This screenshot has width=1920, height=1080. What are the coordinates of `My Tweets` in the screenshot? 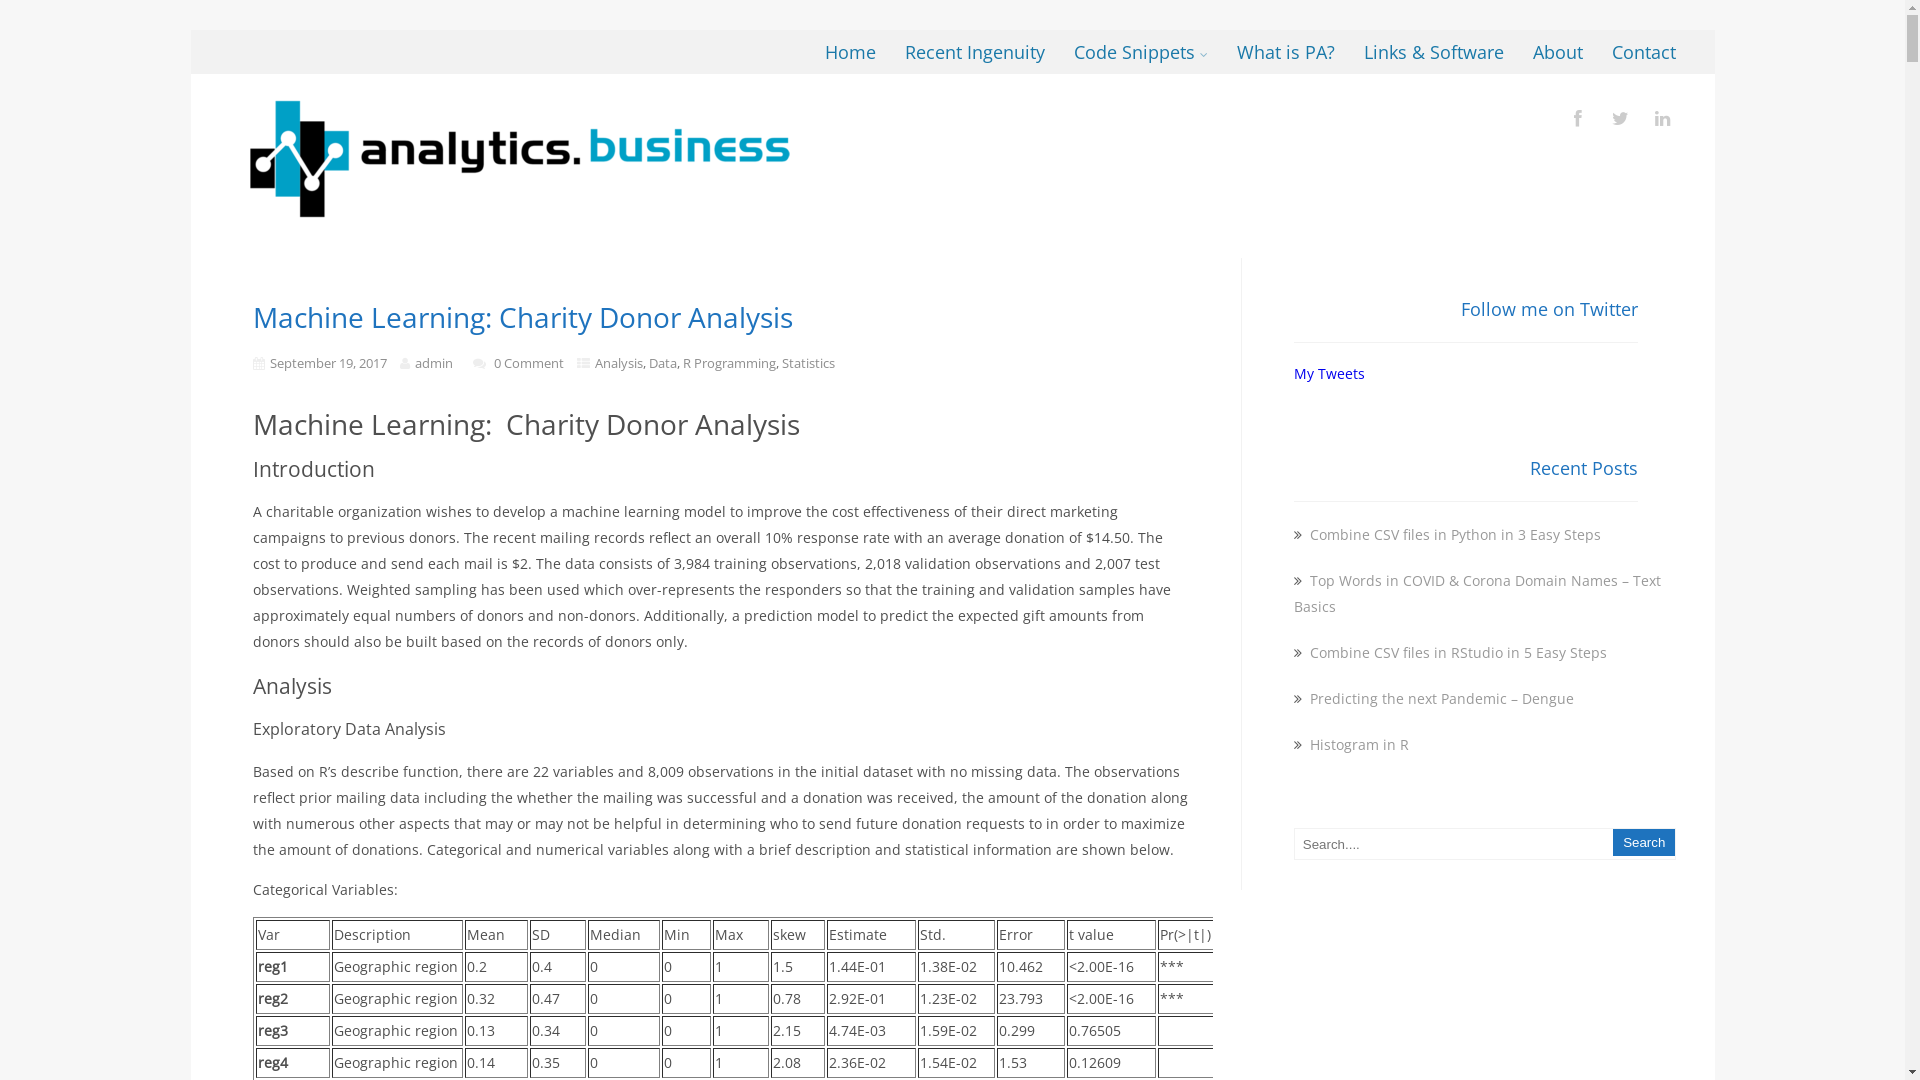 It's located at (1330, 374).